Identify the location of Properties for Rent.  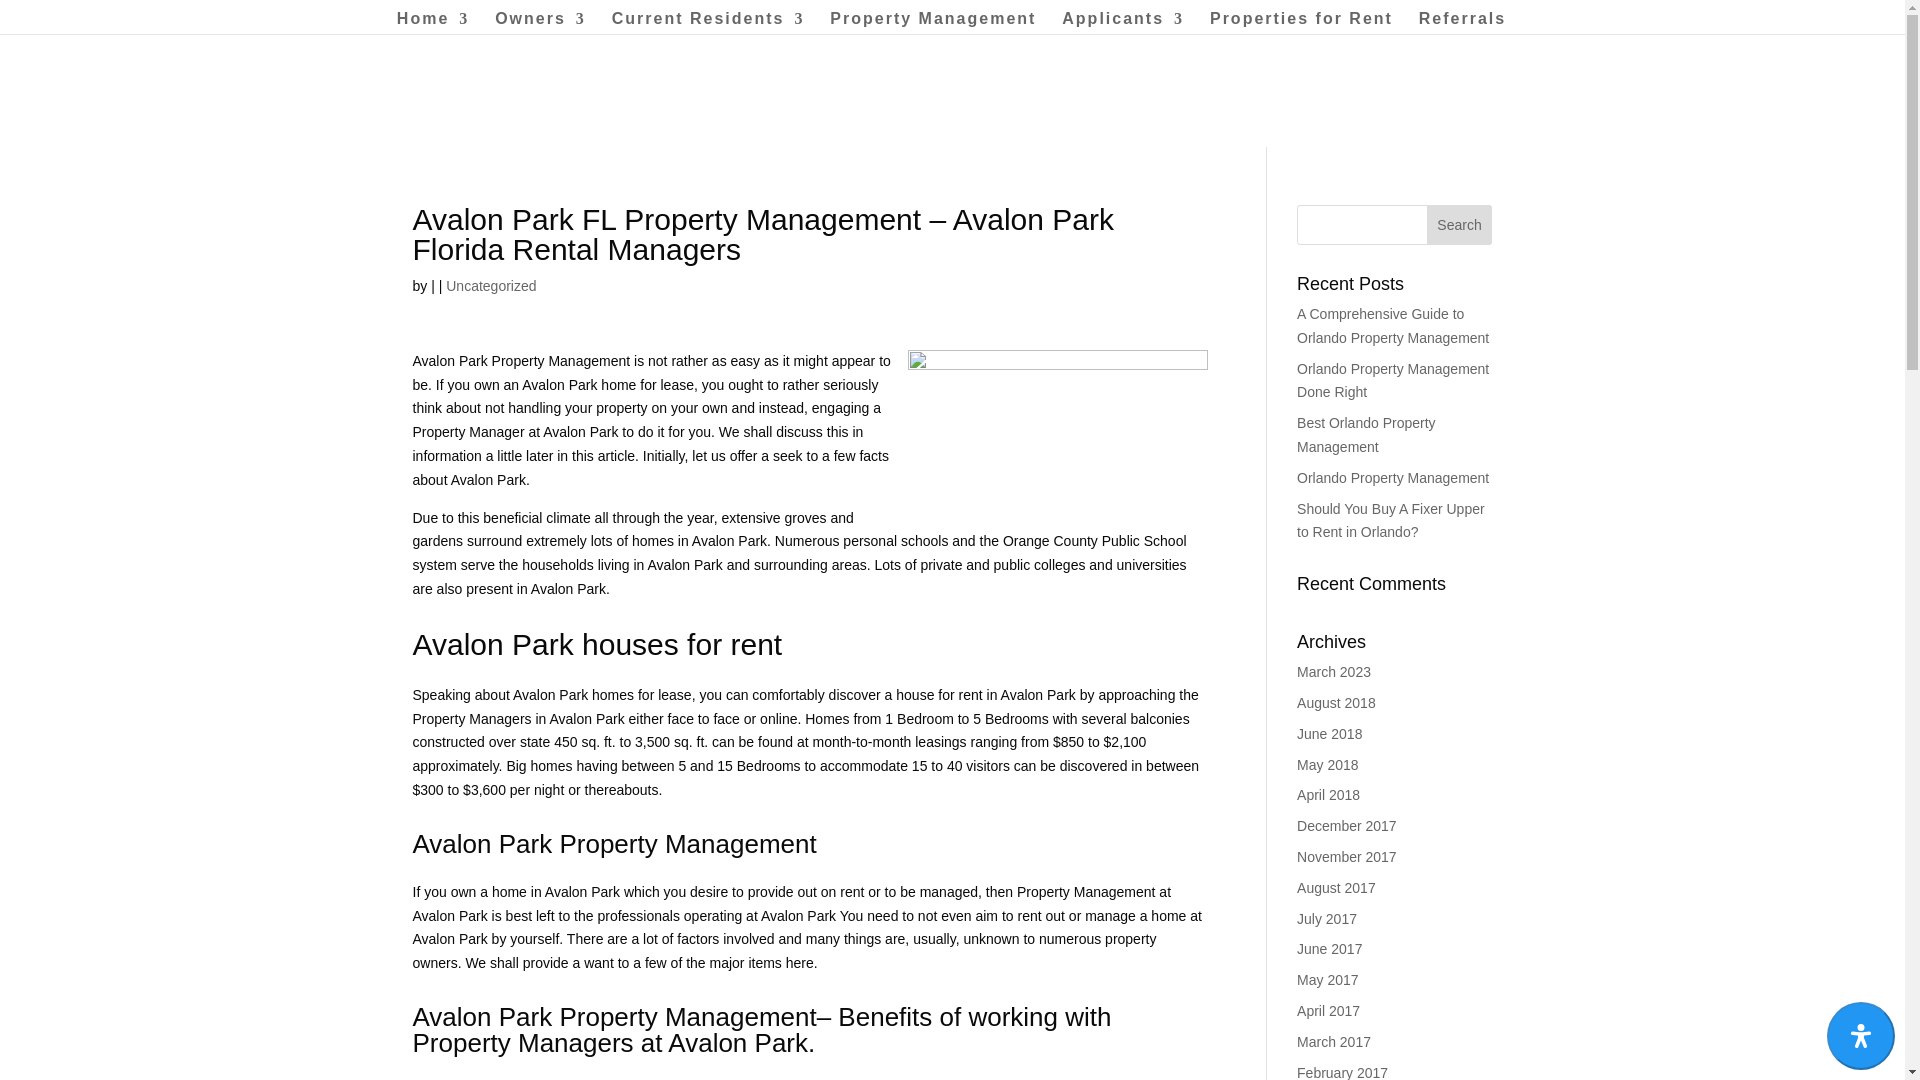
(1301, 22).